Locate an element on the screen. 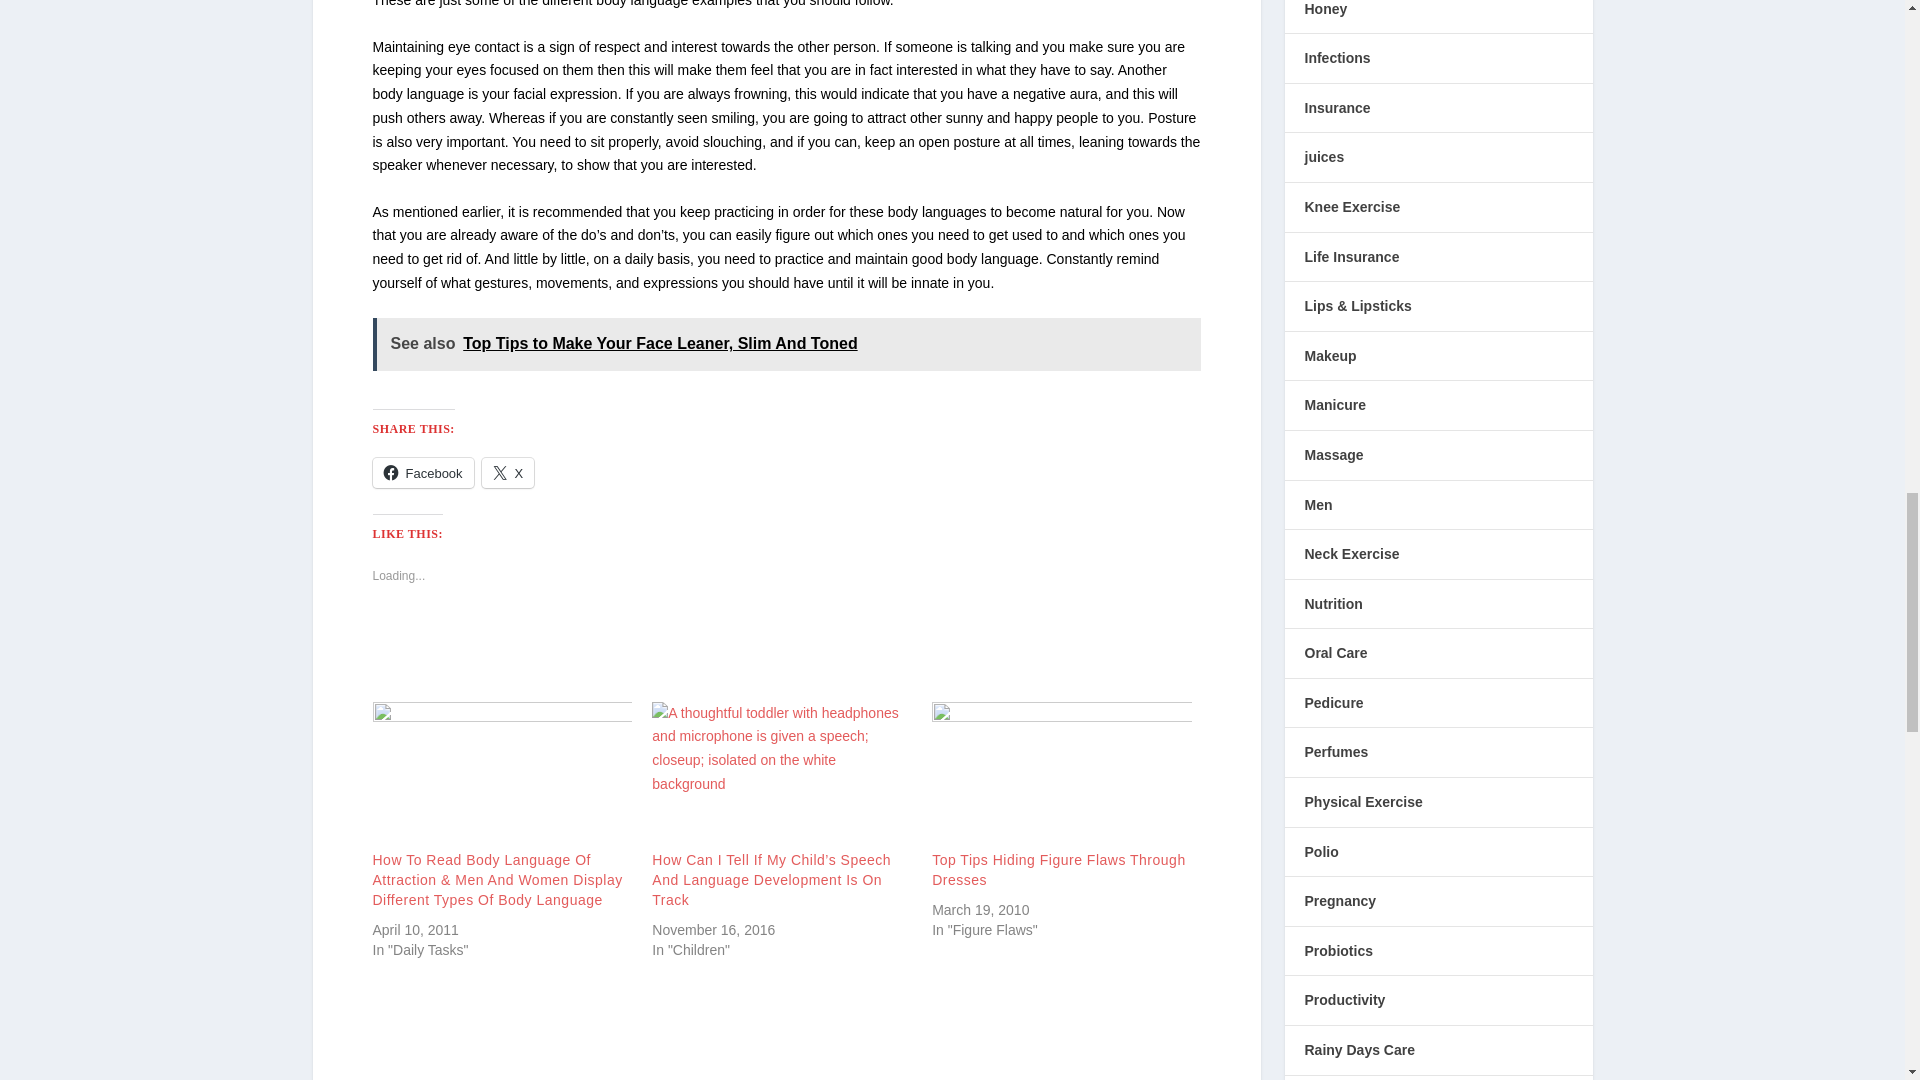 The image size is (1920, 1080). Like or Reblog is located at coordinates (786, 646).